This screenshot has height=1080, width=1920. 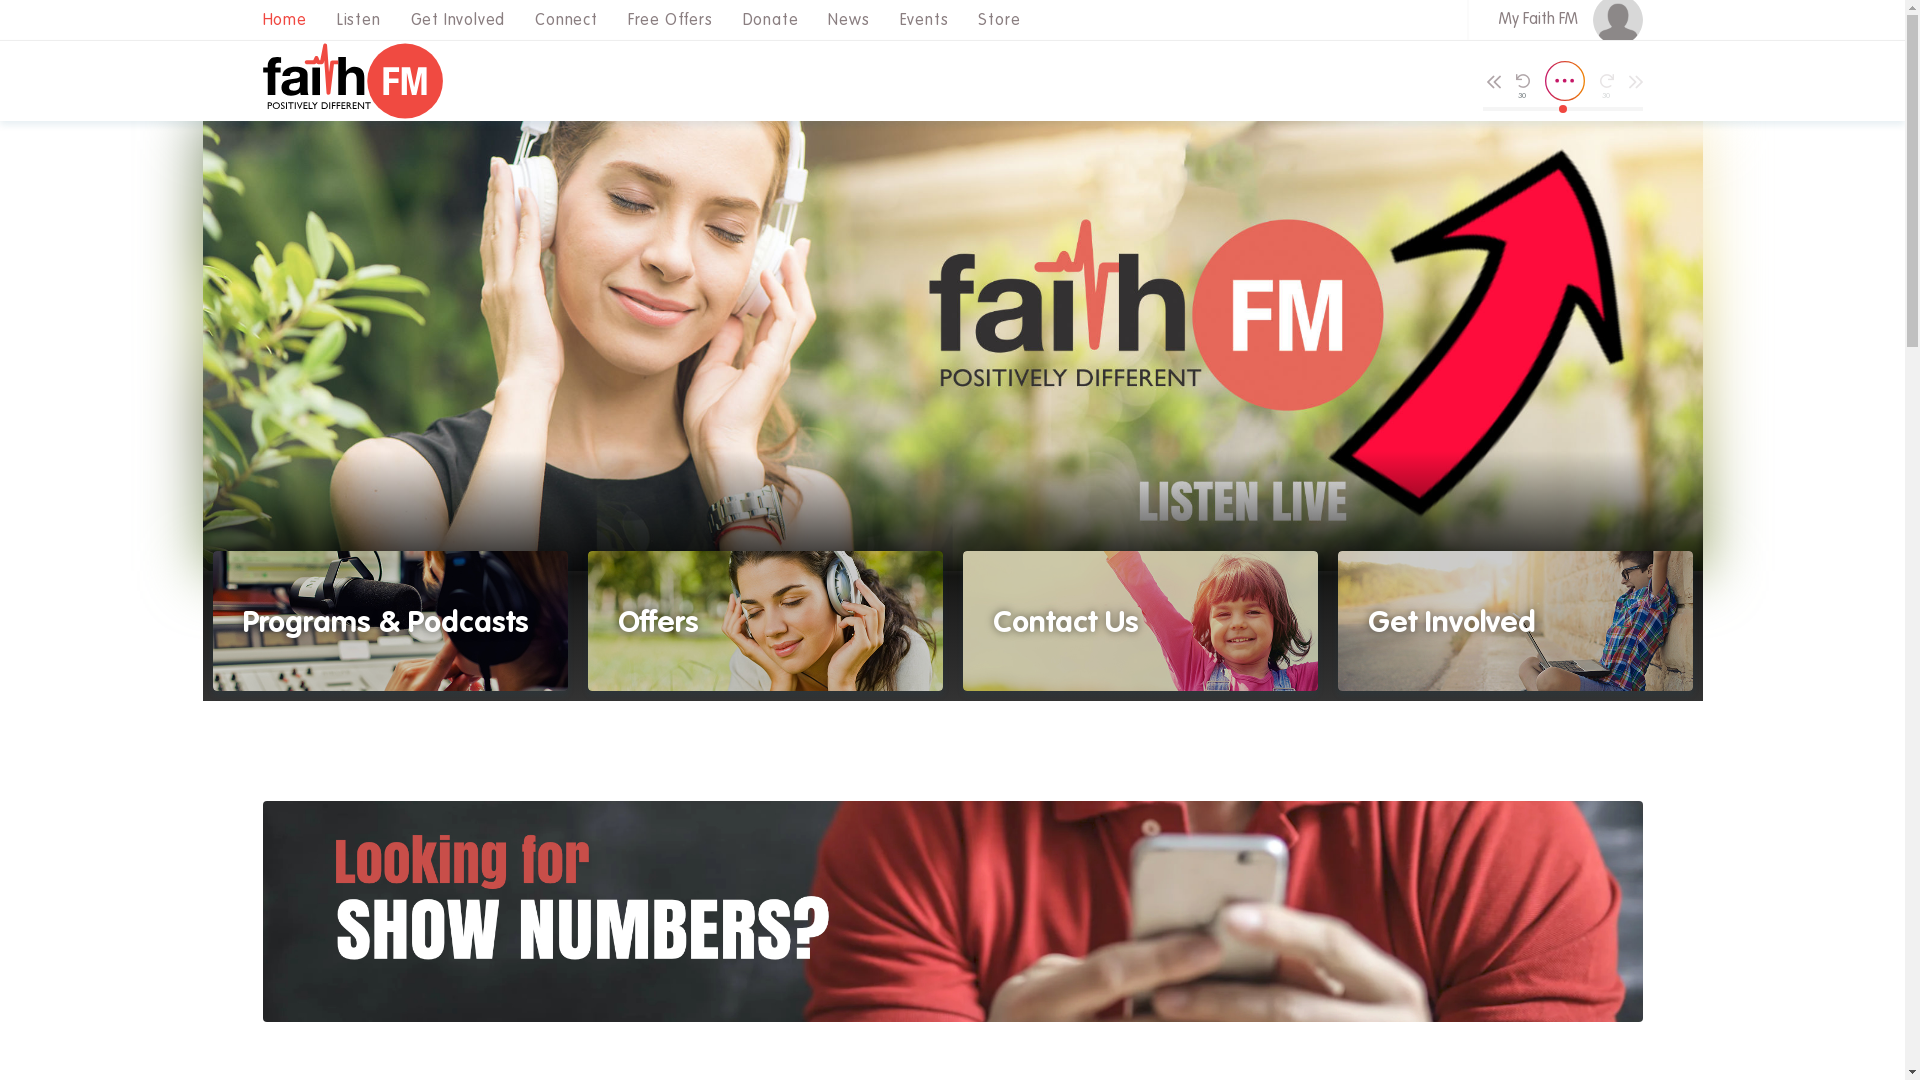 What do you see at coordinates (1516, 621) in the screenshot?
I see `Get Involved` at bounding box center [1516, 621].